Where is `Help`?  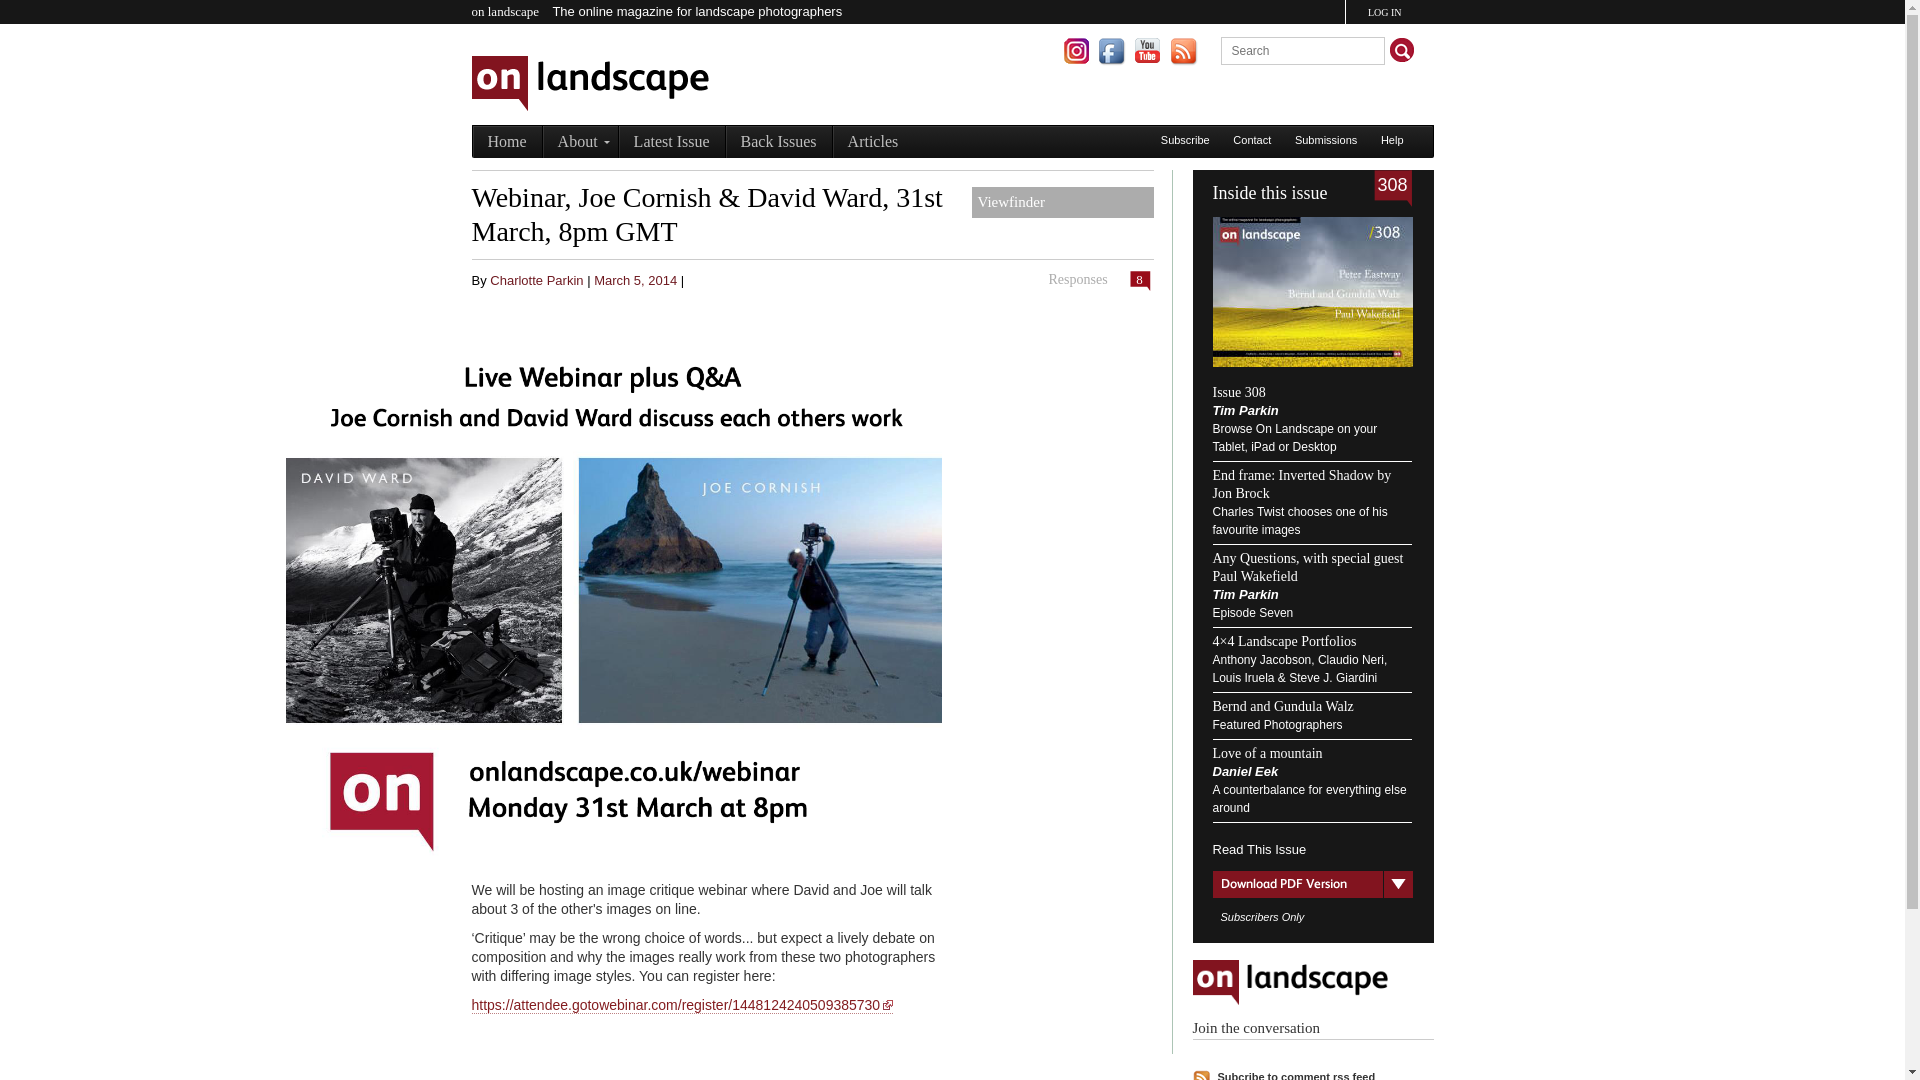
Help is located at coordinates (1392, 139).